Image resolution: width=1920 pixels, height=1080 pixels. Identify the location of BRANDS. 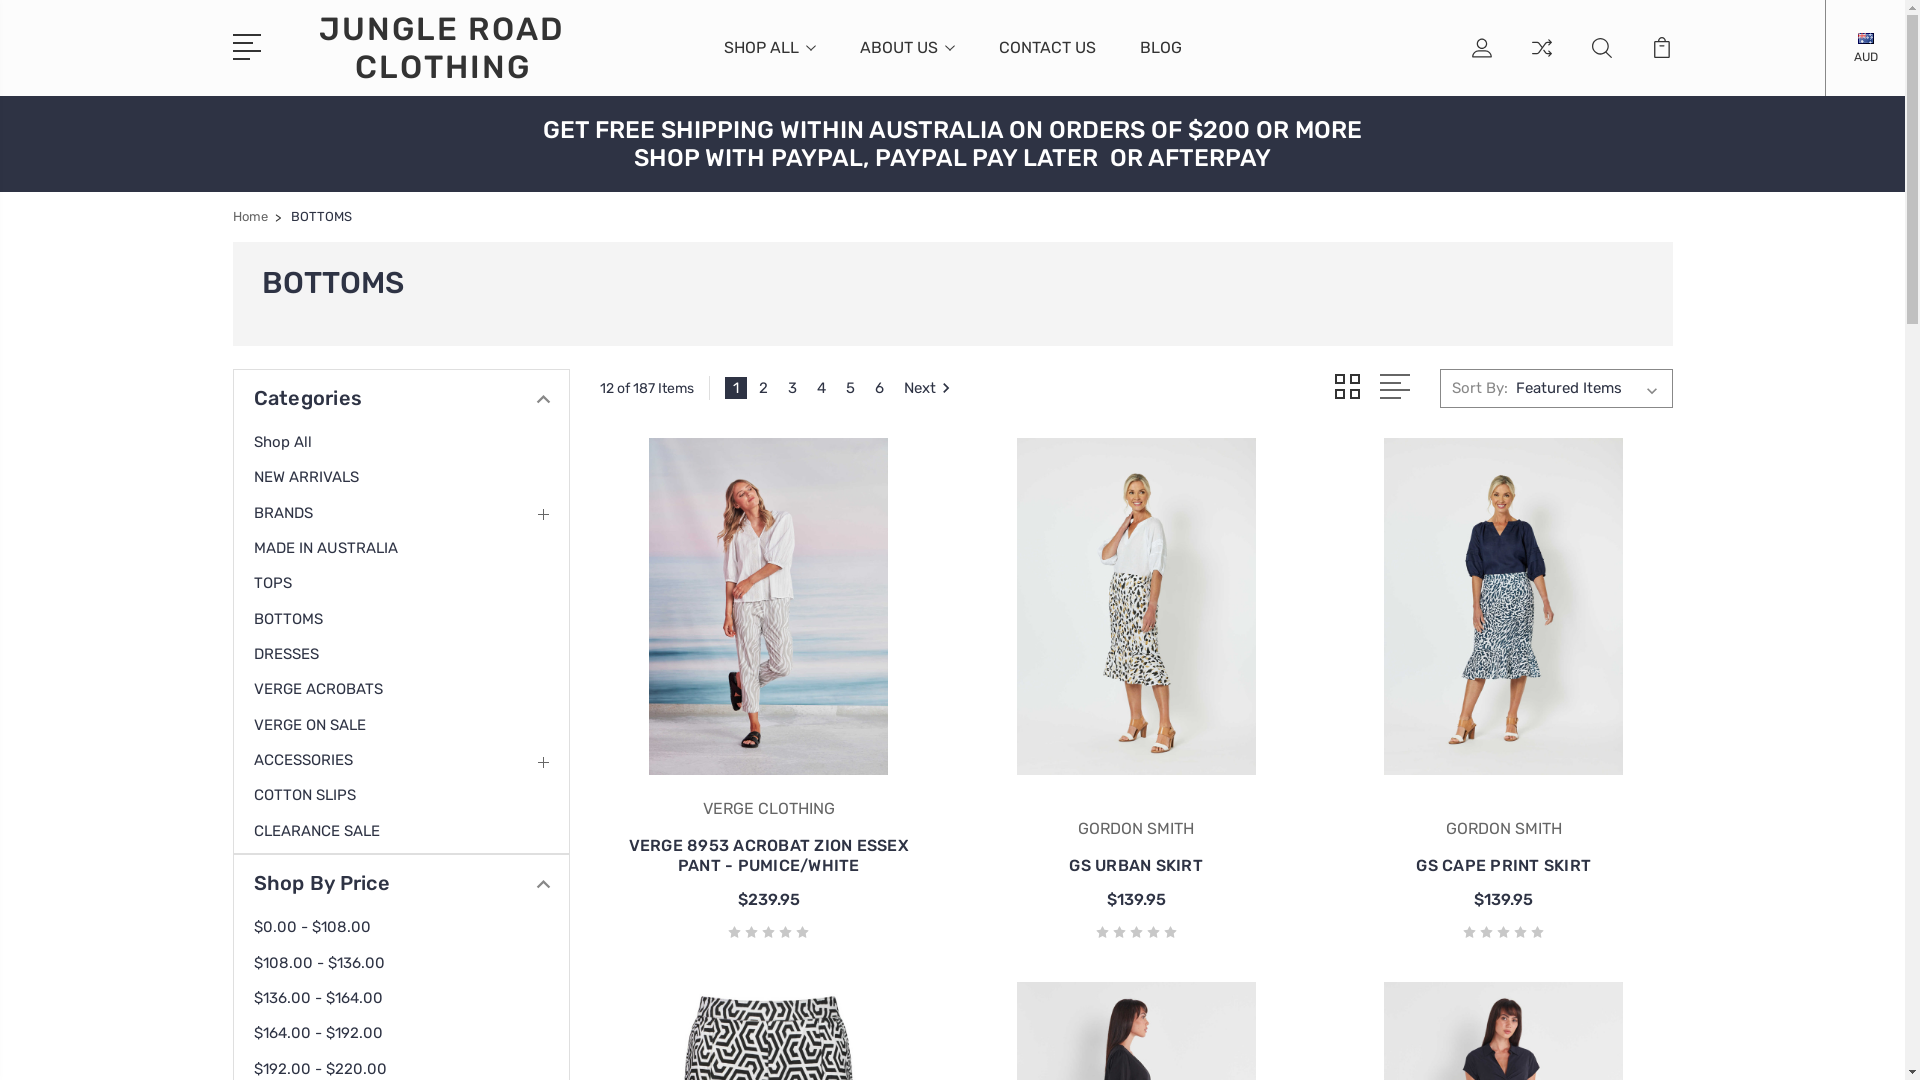
(296, 513).